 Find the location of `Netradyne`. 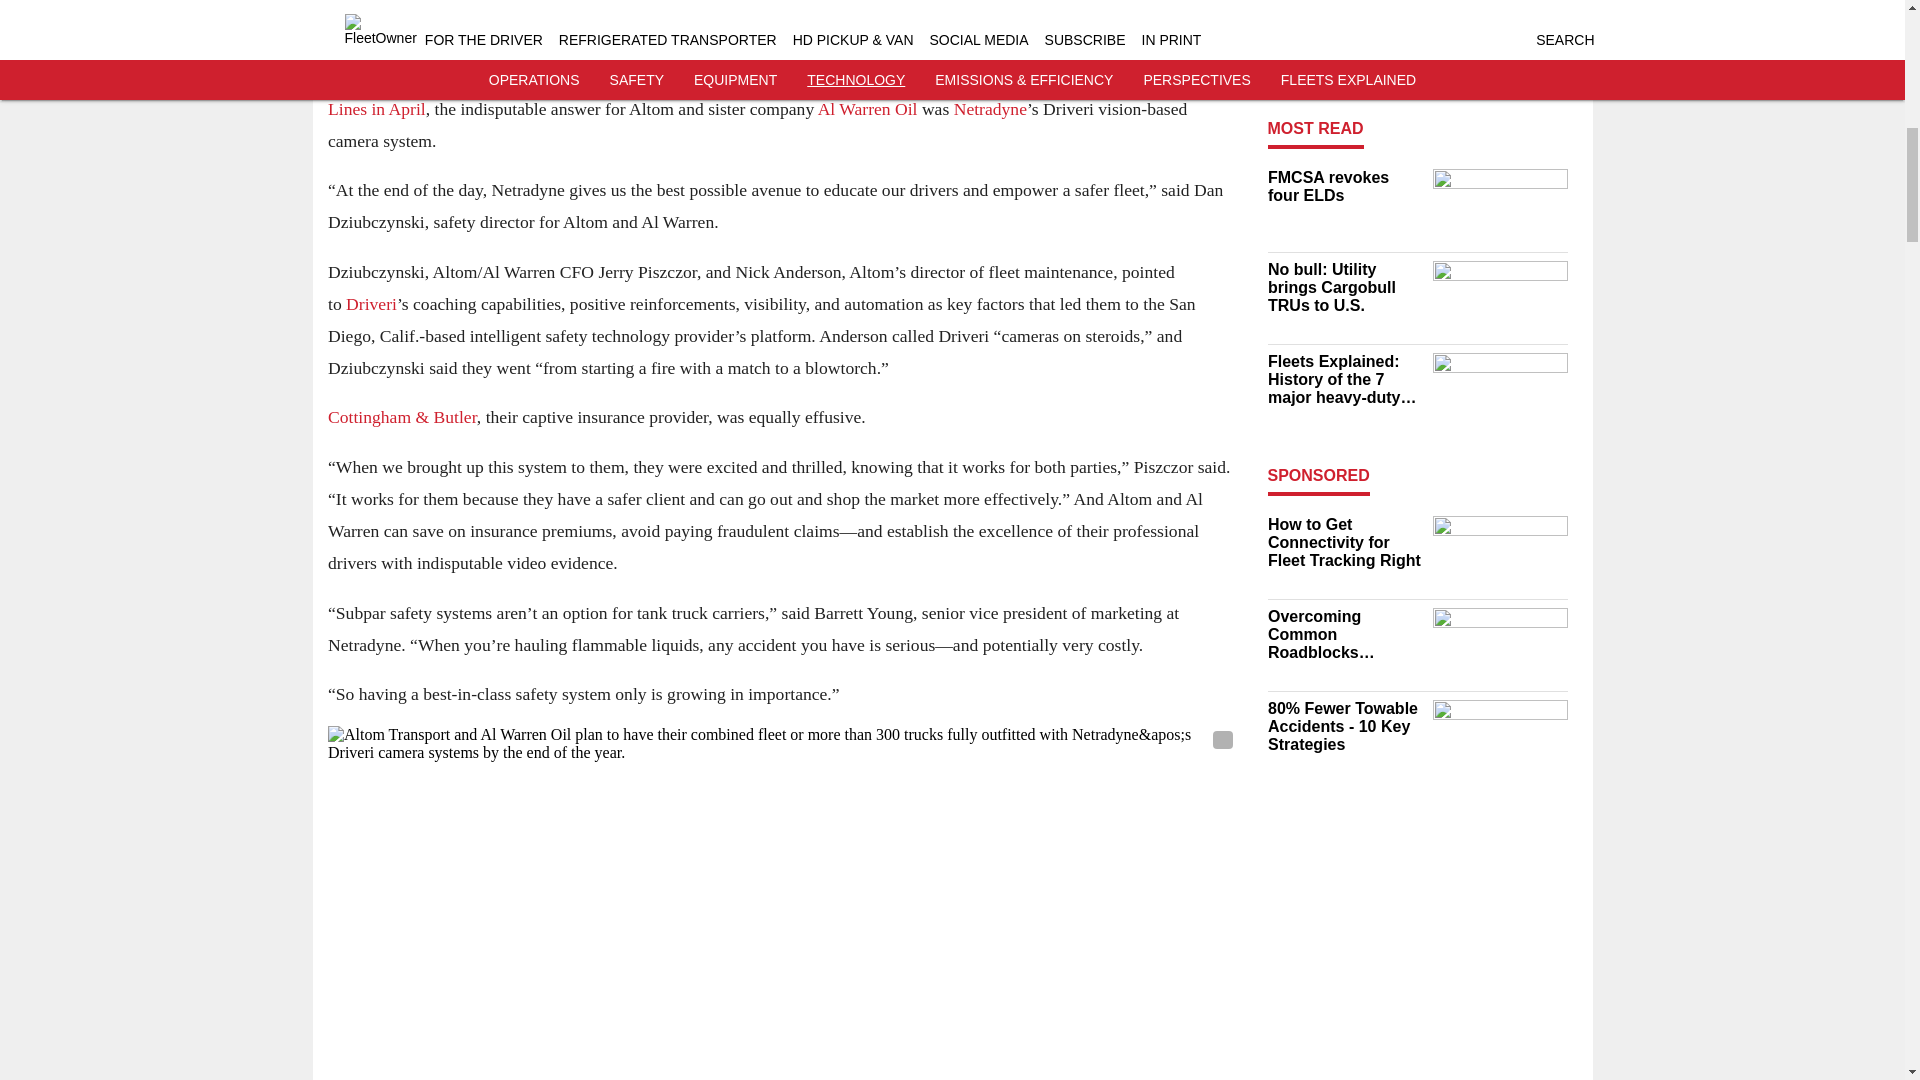

Netradyne is located at coordinates (988, 108).